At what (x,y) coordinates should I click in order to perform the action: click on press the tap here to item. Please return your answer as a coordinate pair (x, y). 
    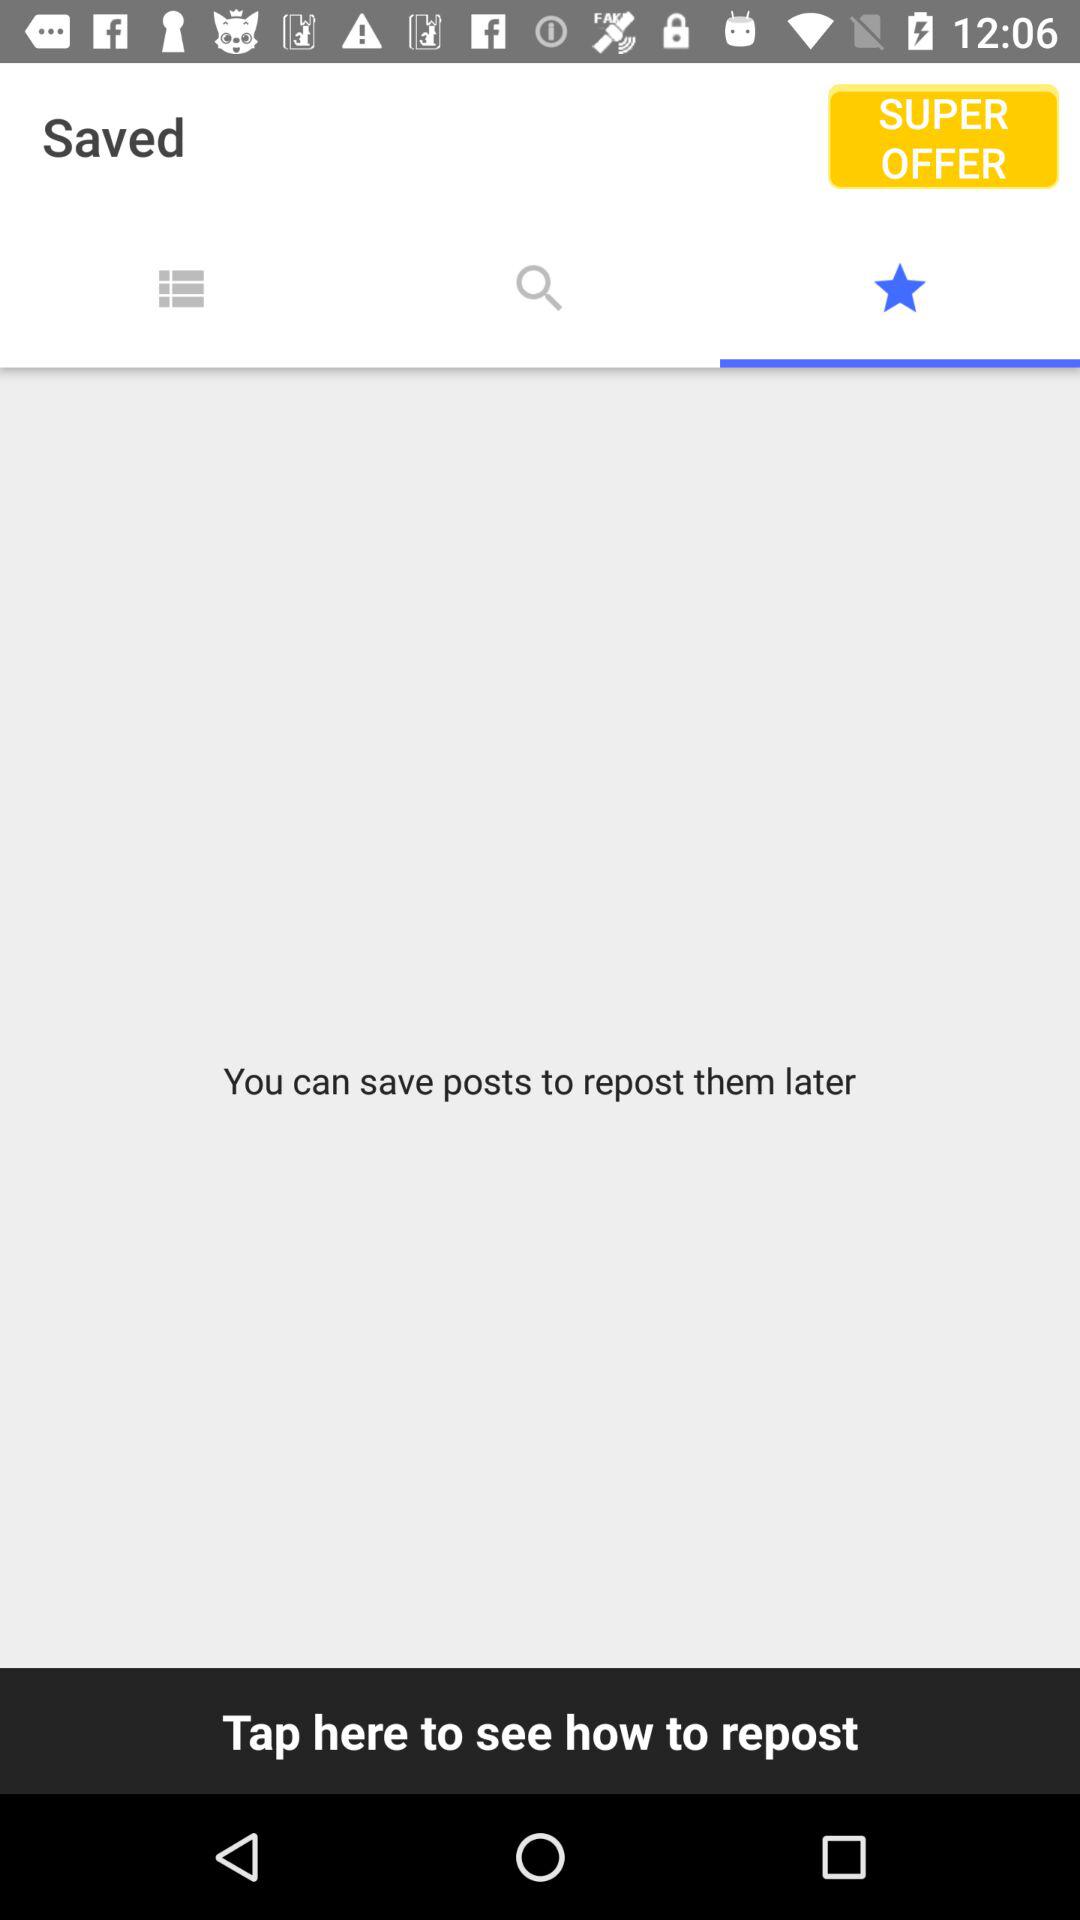
    Looking at the image, I should click on (540, 1730).